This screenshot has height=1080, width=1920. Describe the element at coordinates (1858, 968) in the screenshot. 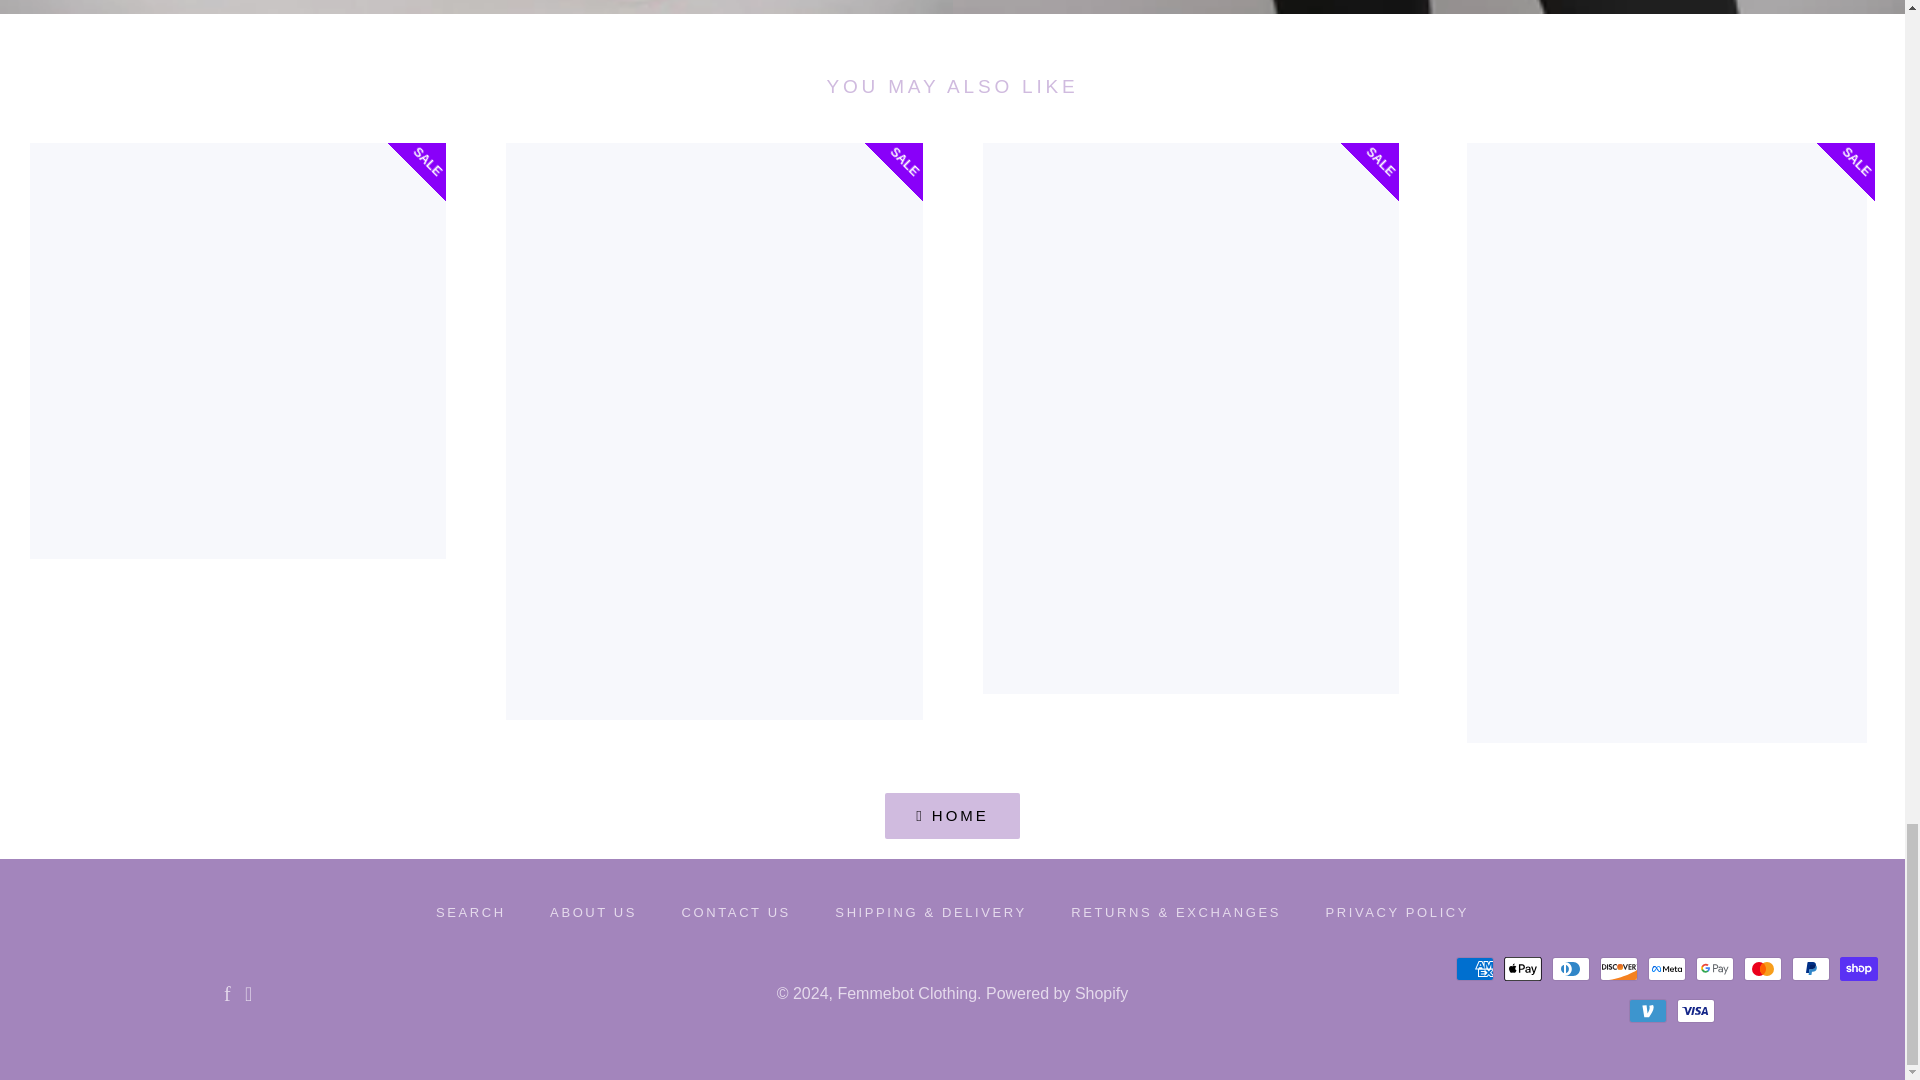

I see `Shop Pay` at that location.